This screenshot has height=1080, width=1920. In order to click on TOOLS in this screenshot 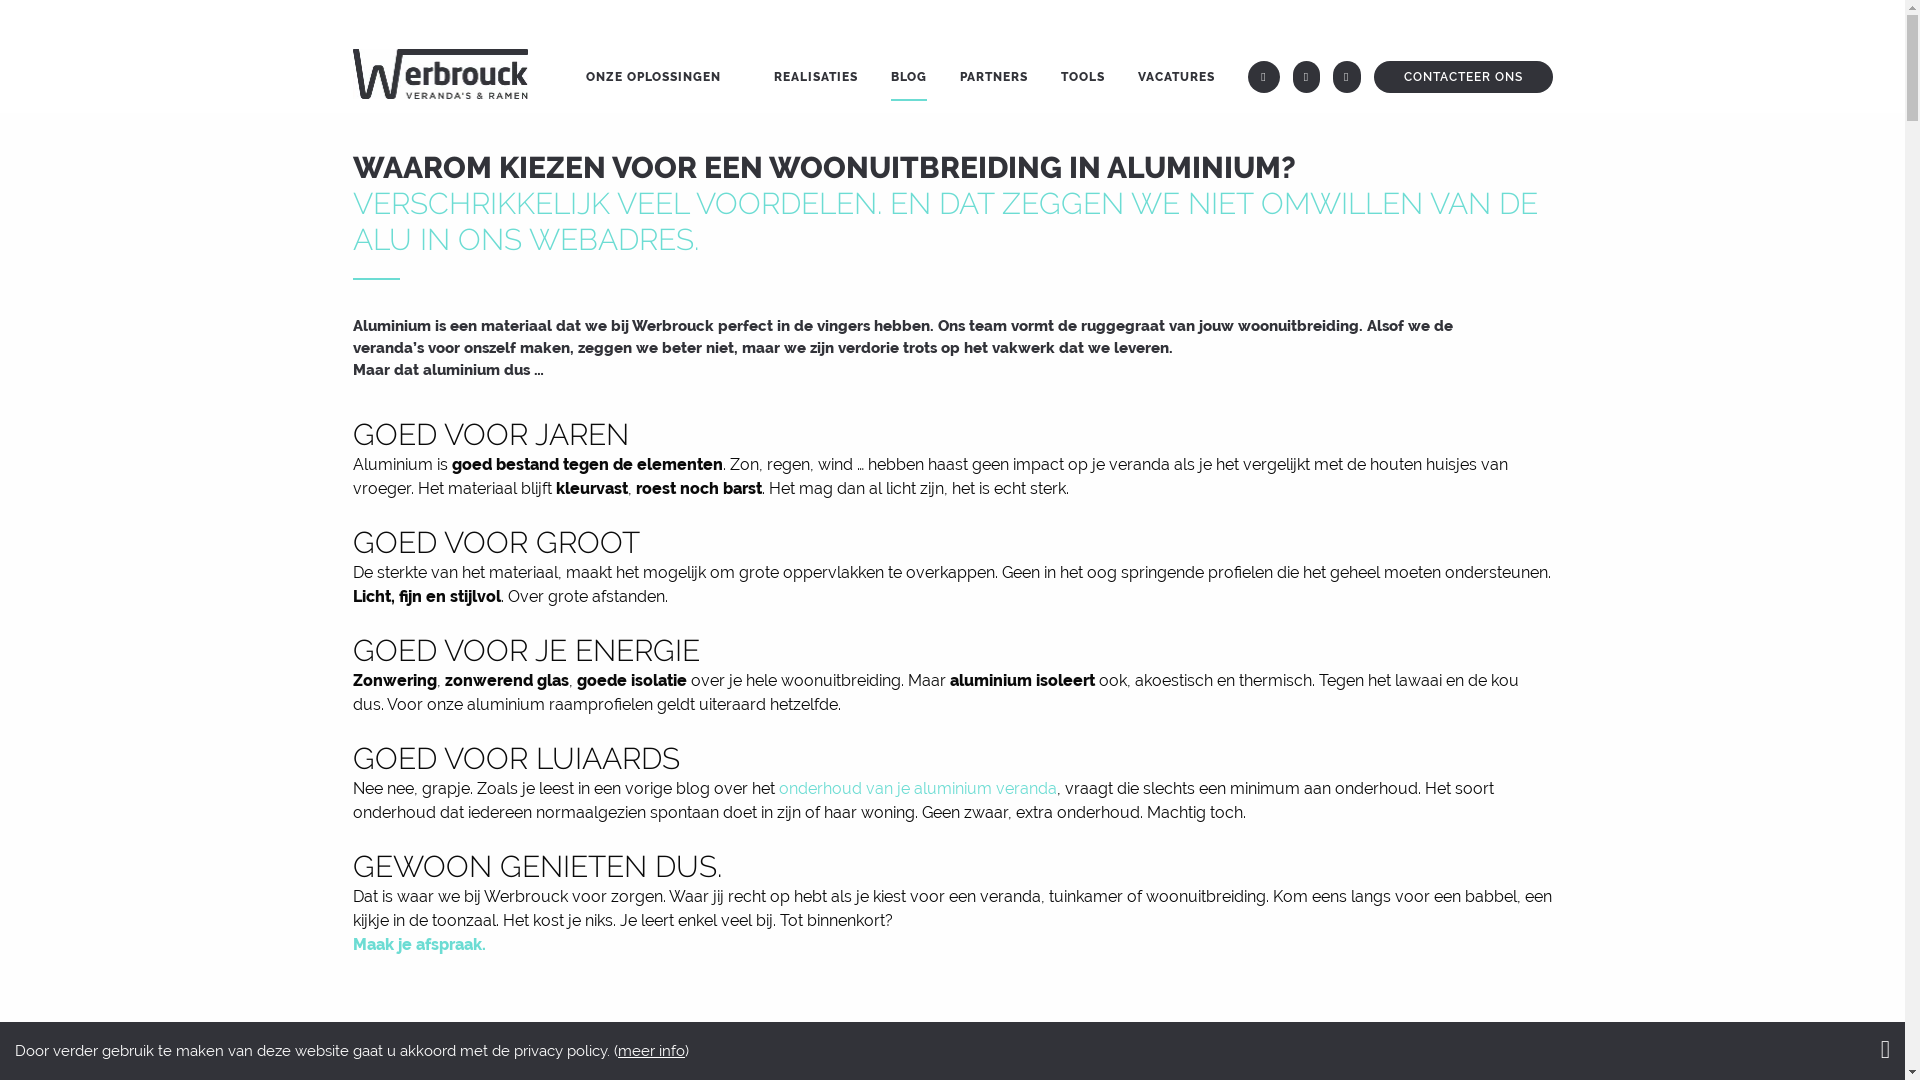, I will do `click(1083, 79)`.